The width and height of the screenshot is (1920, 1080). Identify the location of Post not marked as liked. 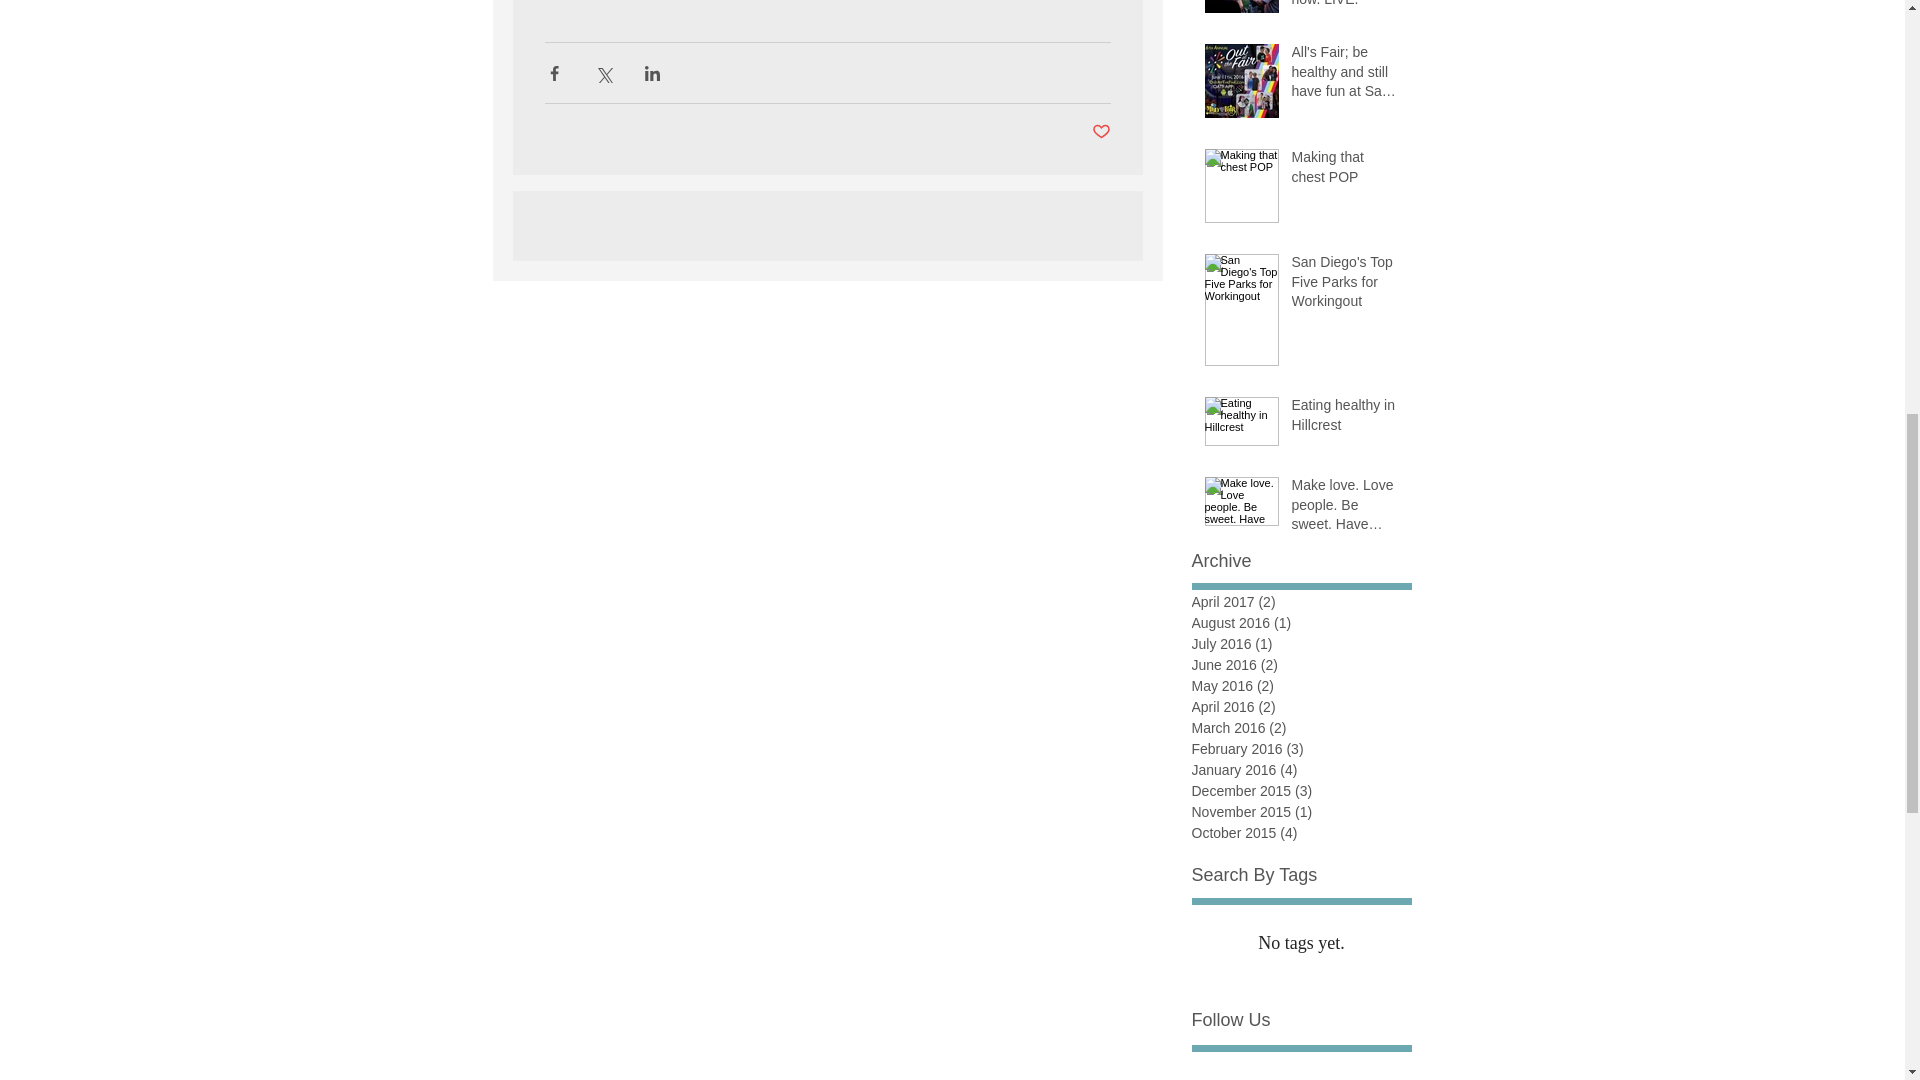
(1102, 132).